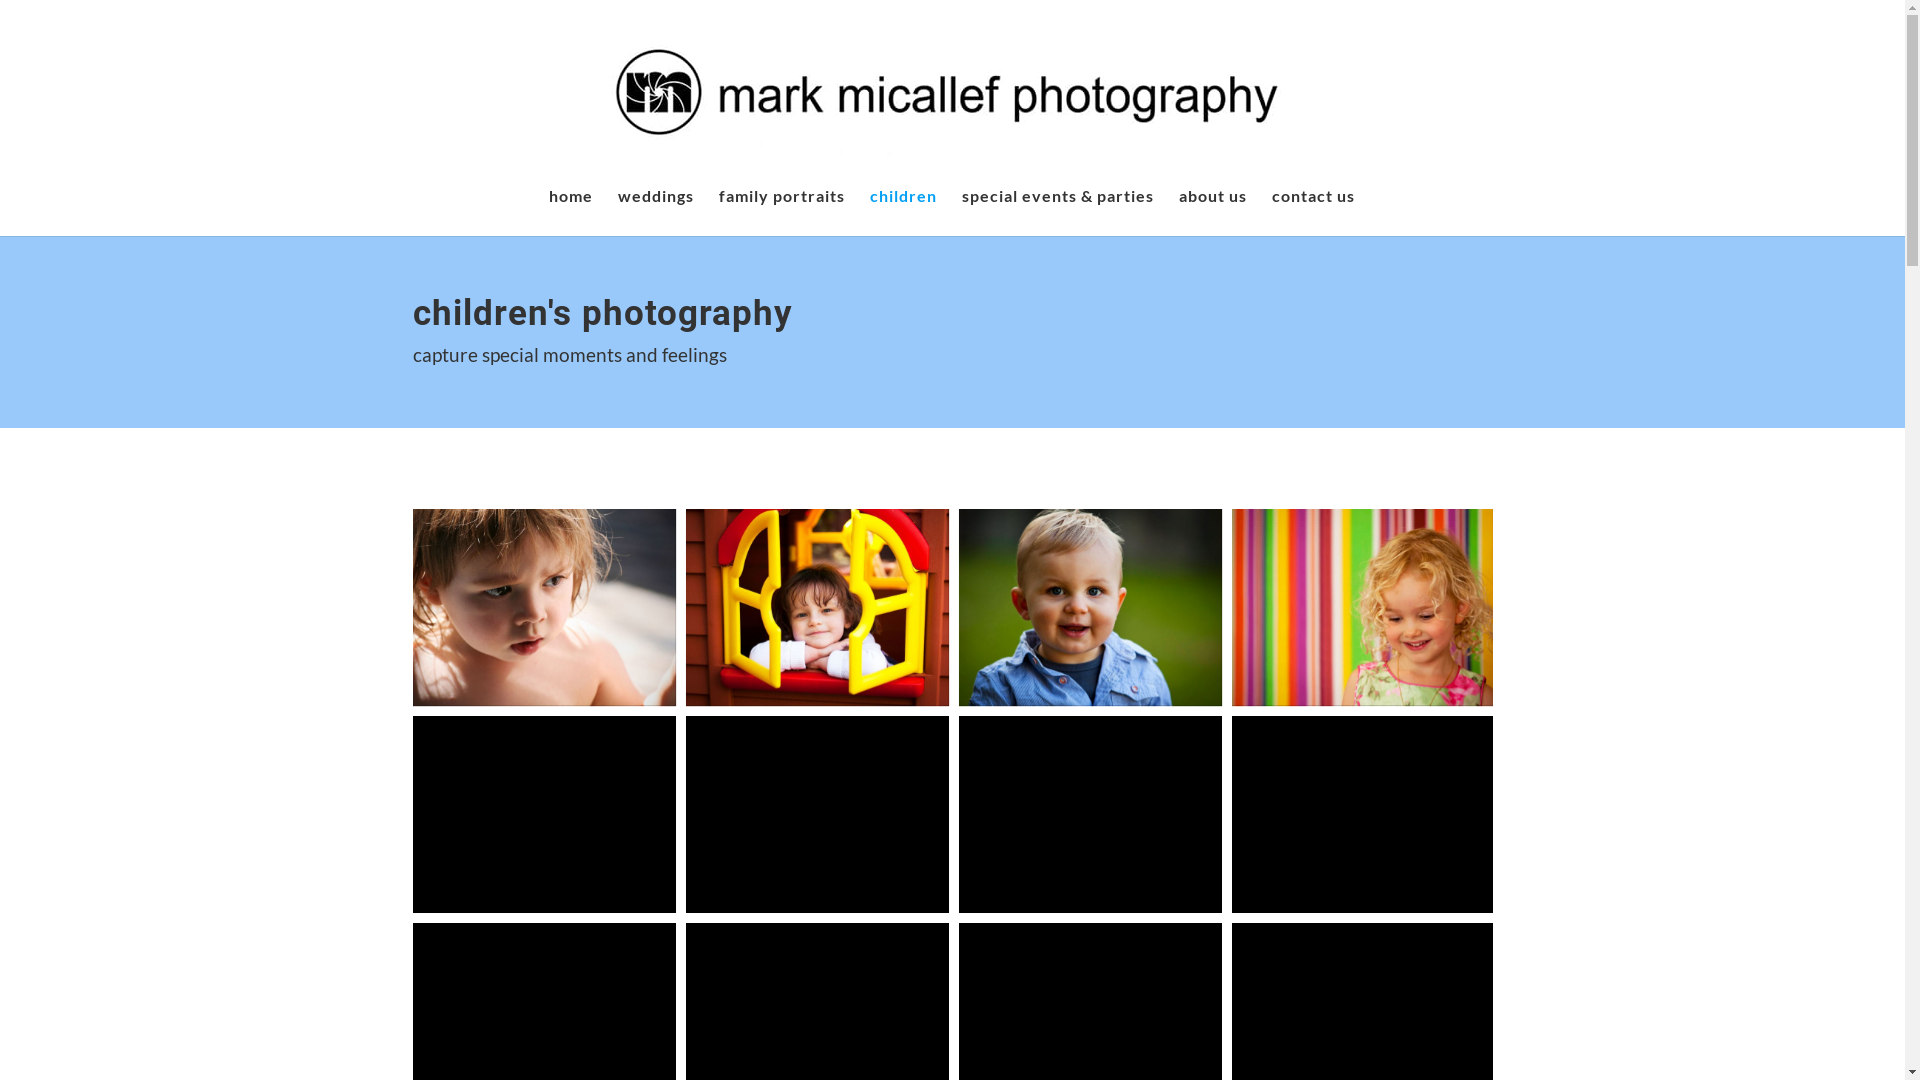  What do you see at coordinates (570, 212) in the screenshot?
I see `home` at bounding box center [570, 212].